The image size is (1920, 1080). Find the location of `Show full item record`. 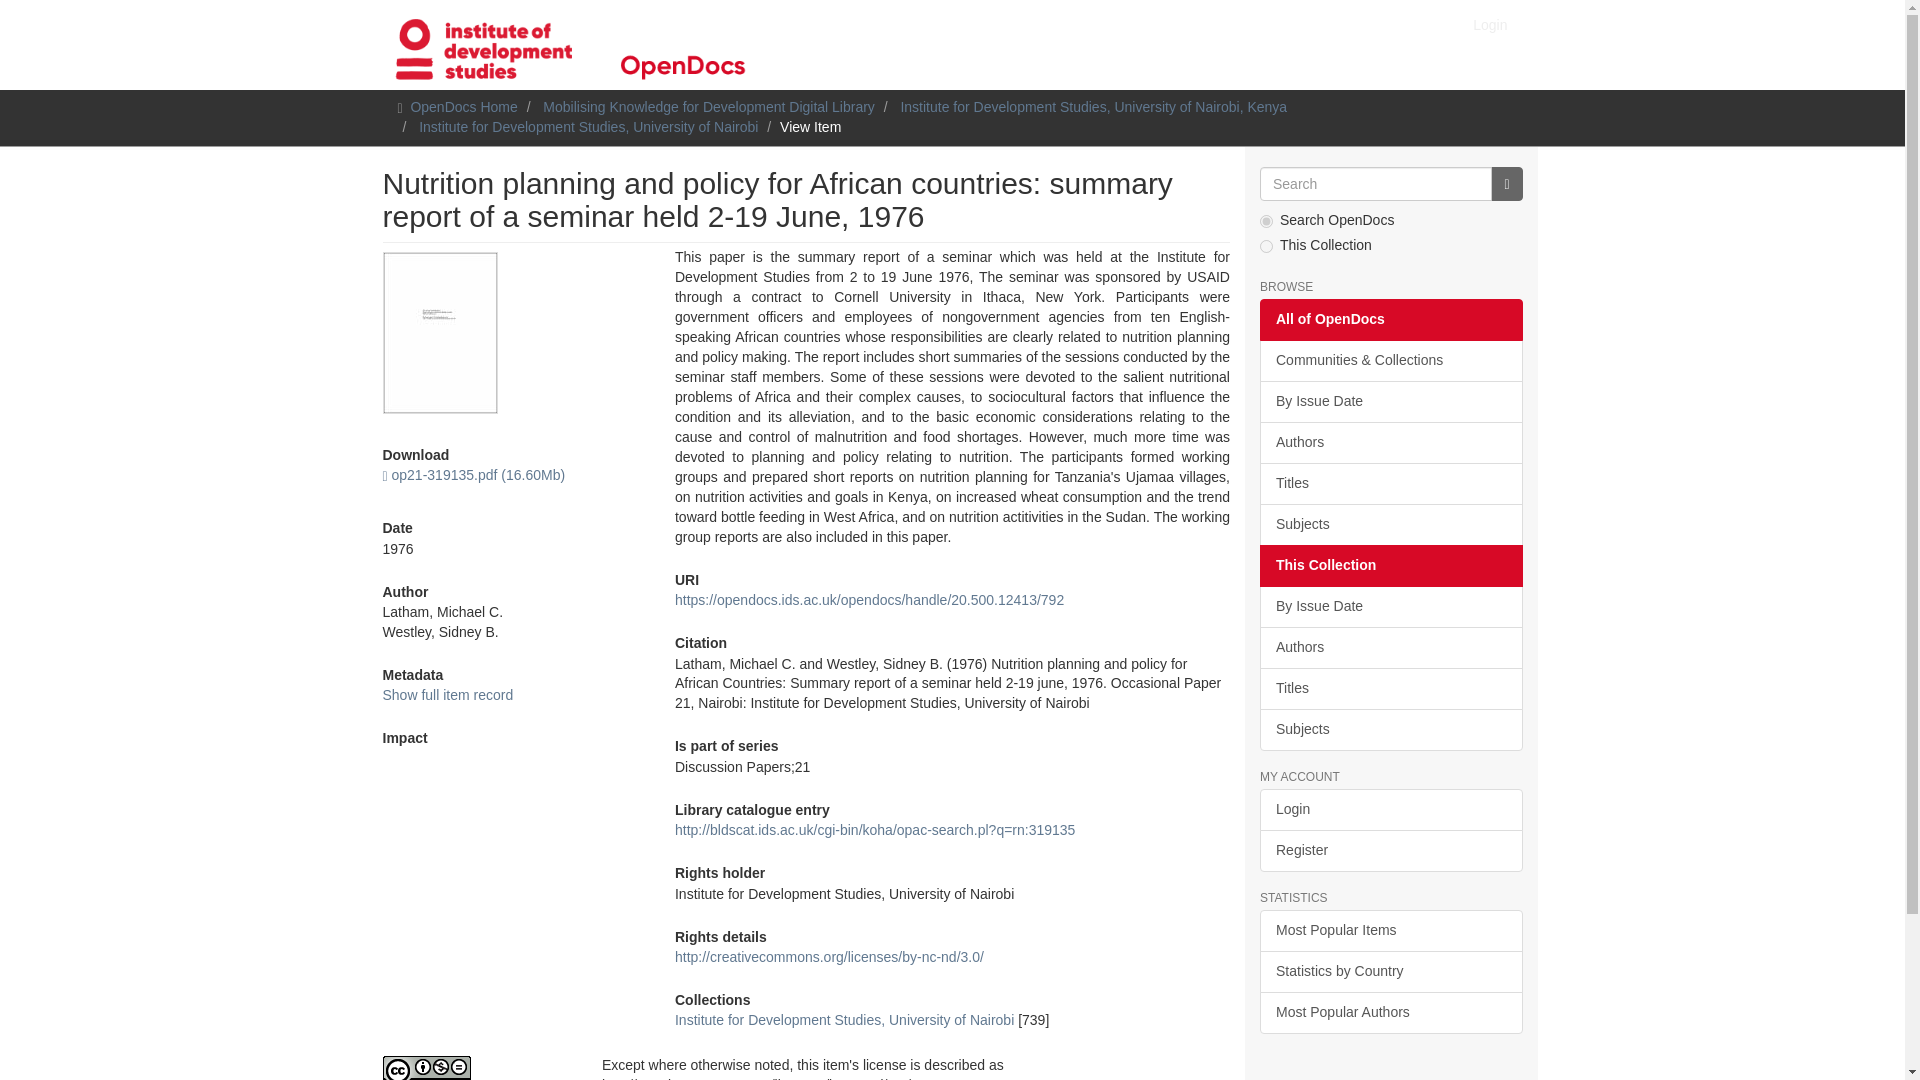

Show full item record is located at coordinates (447, 694).